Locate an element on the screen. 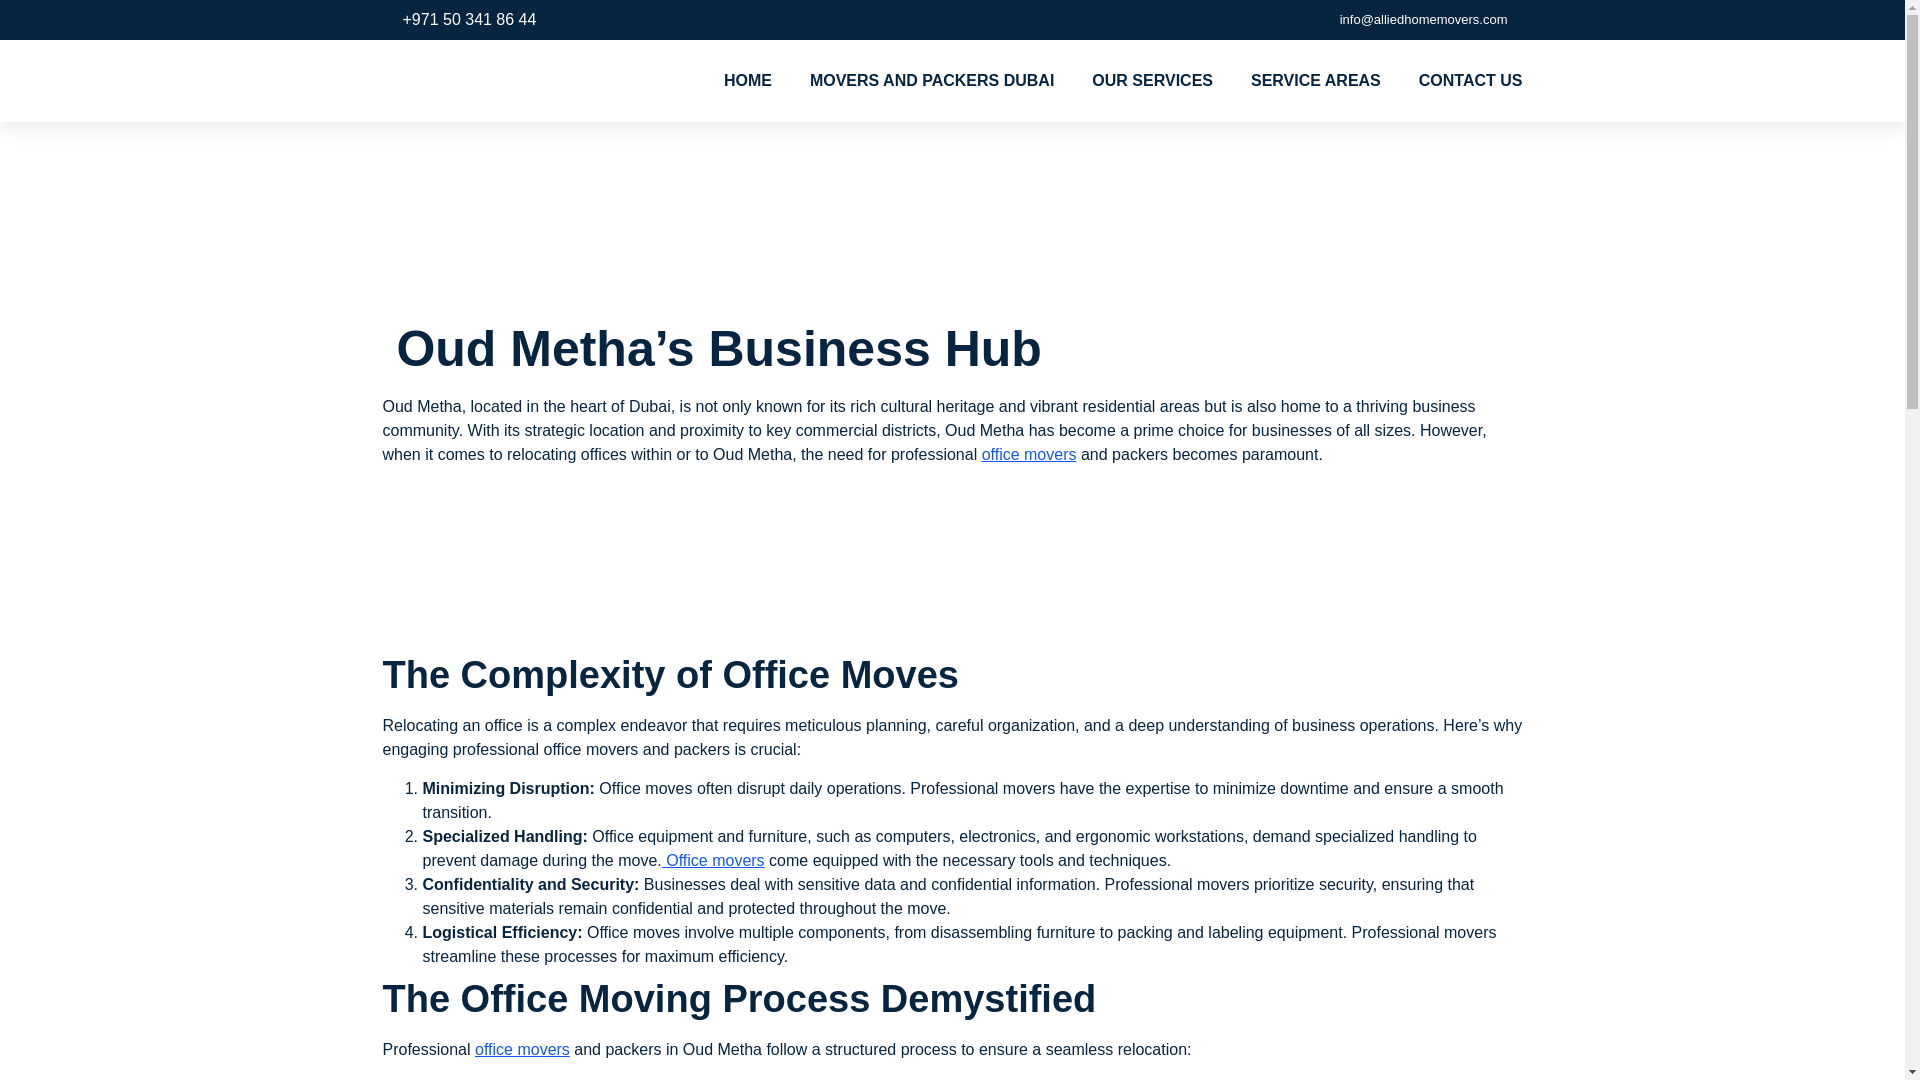 This screenshot has width=1920, height=1080. MOVERS AND PACKERS DUBAI is located at coordinates (932, 80).